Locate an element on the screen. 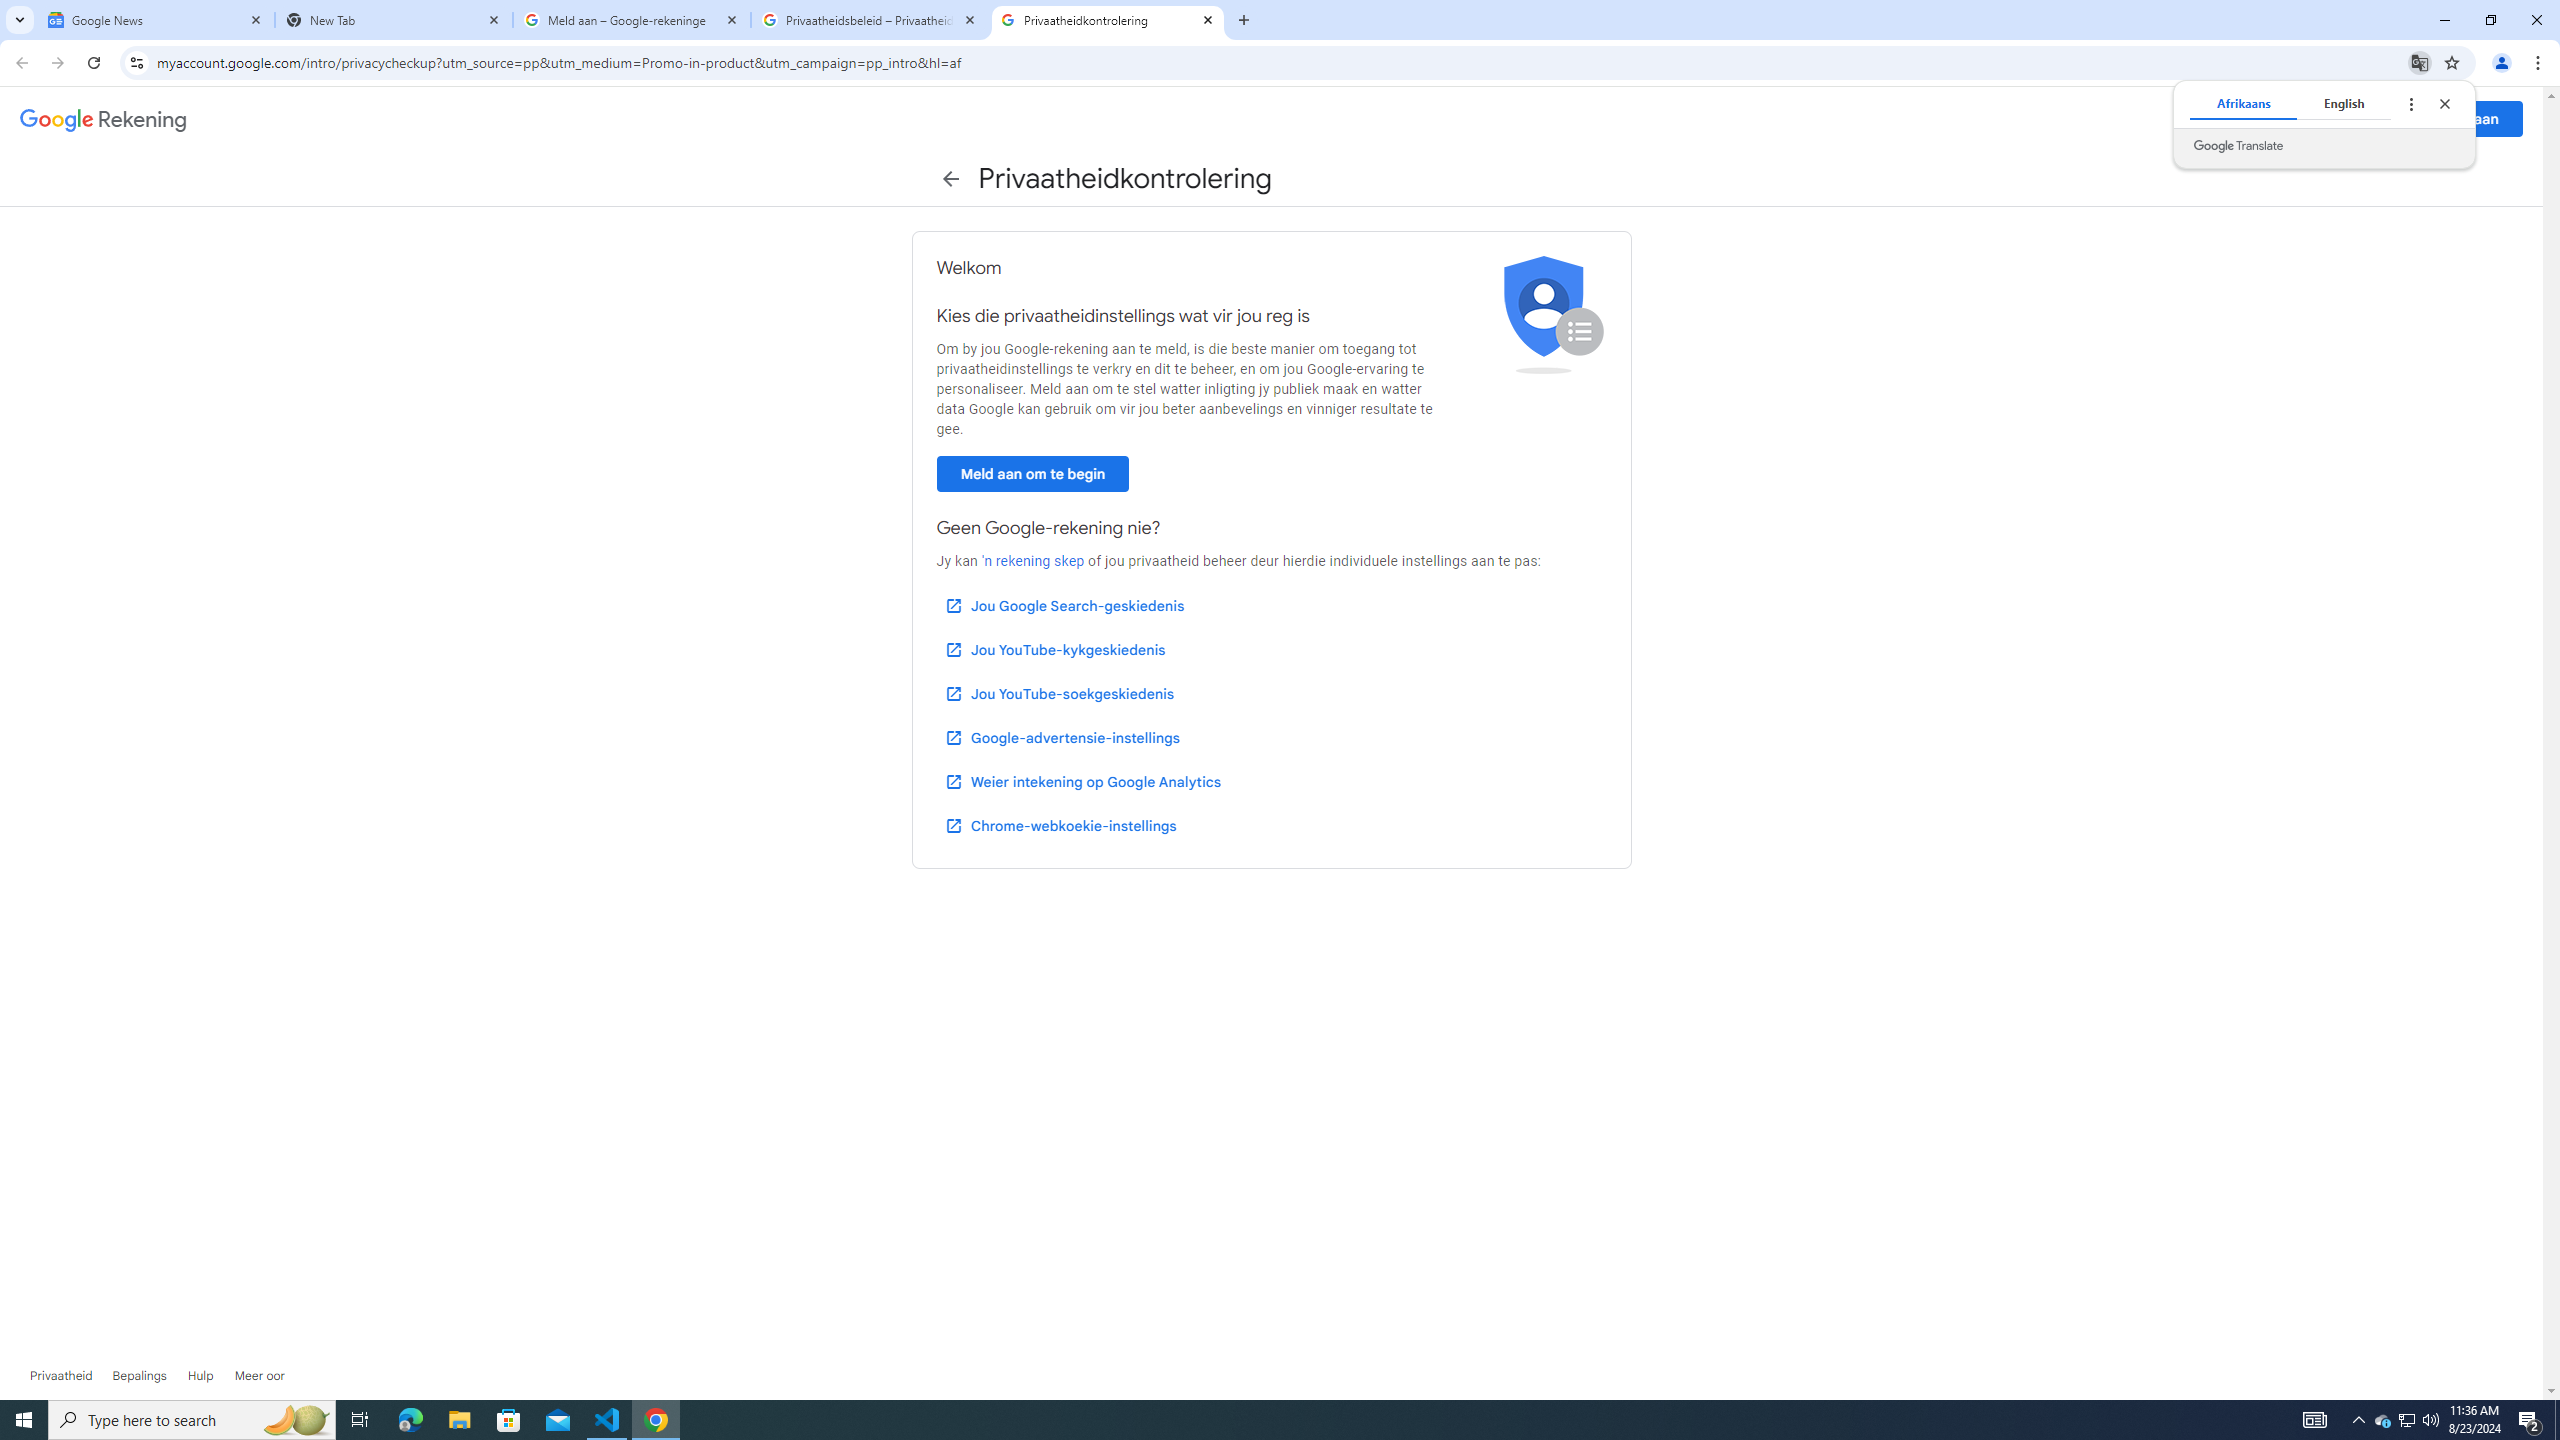 This screenshot has width=2560, height=1440. Jou Google Search-geskiedenis is located at coordinates (1064, 605).